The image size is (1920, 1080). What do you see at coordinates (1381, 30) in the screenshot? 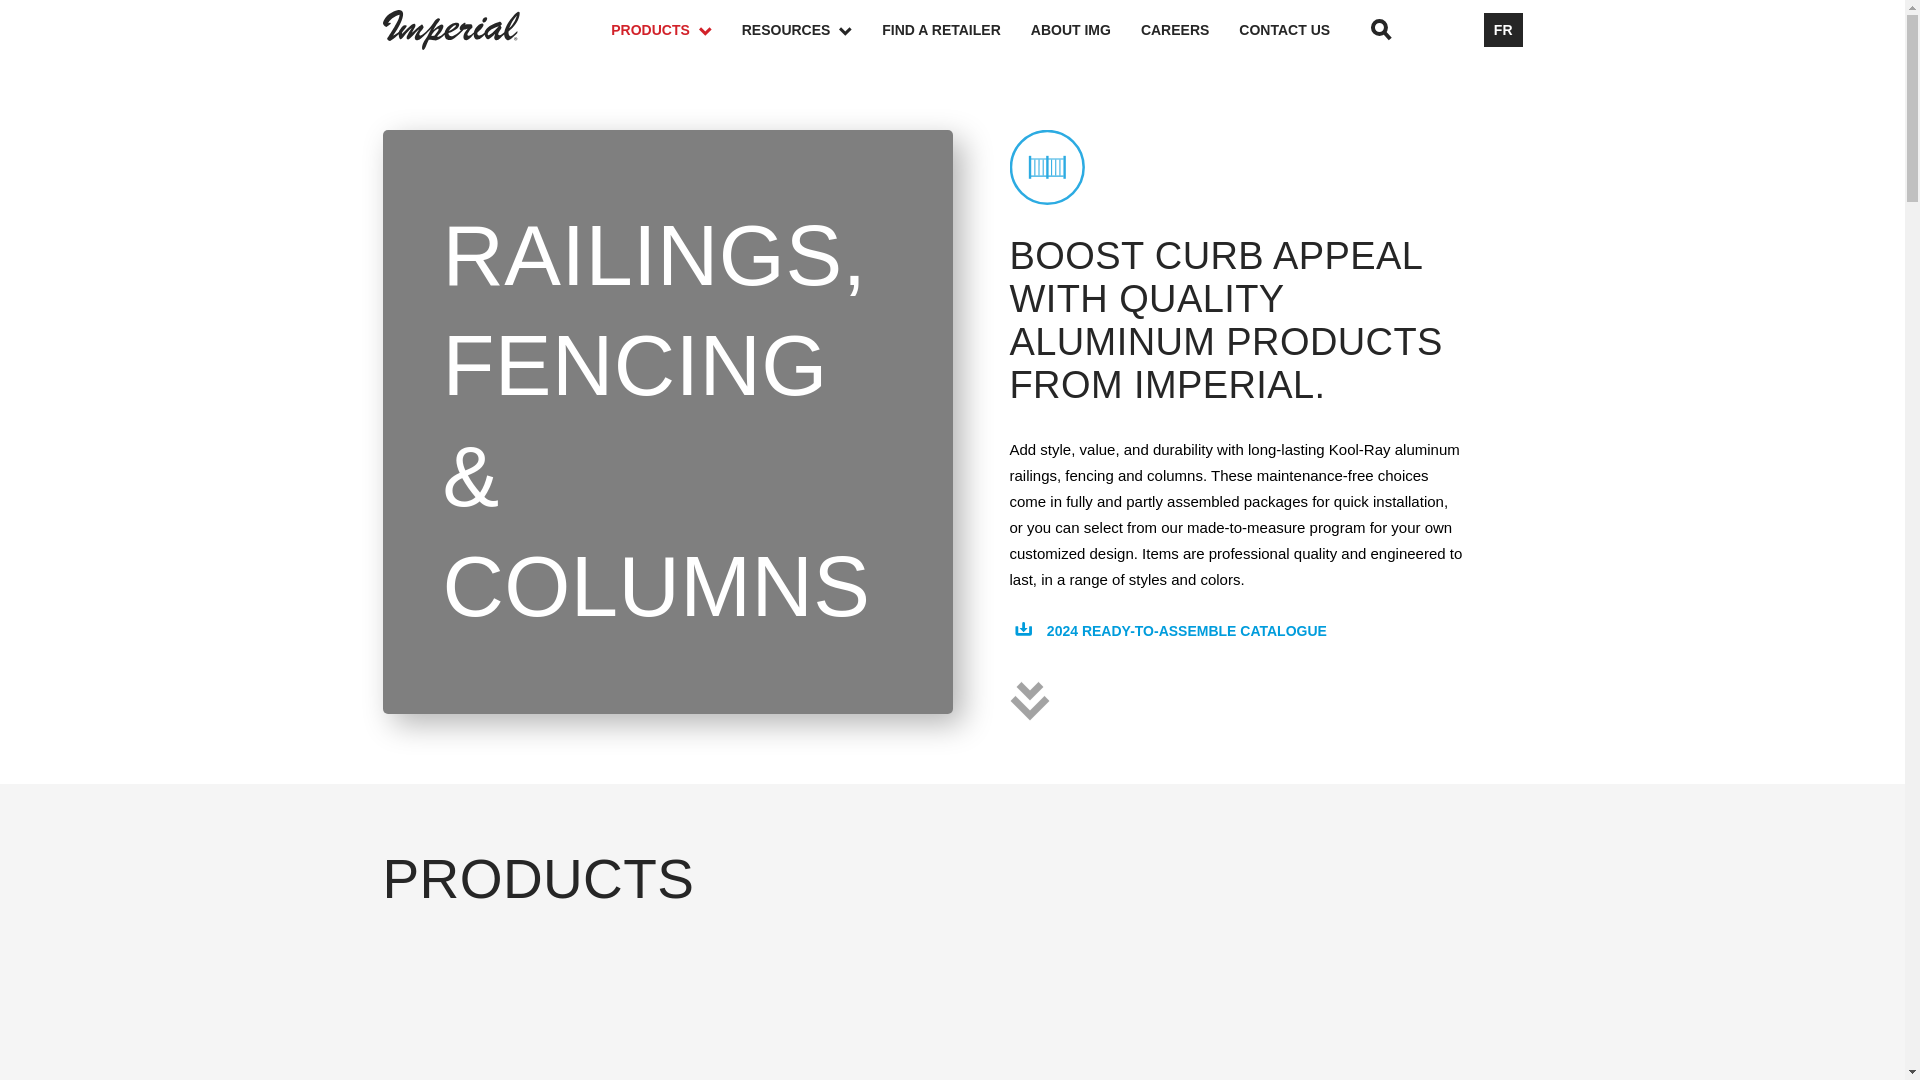
I see `Search for a product` at bounding box center [1381, 30].